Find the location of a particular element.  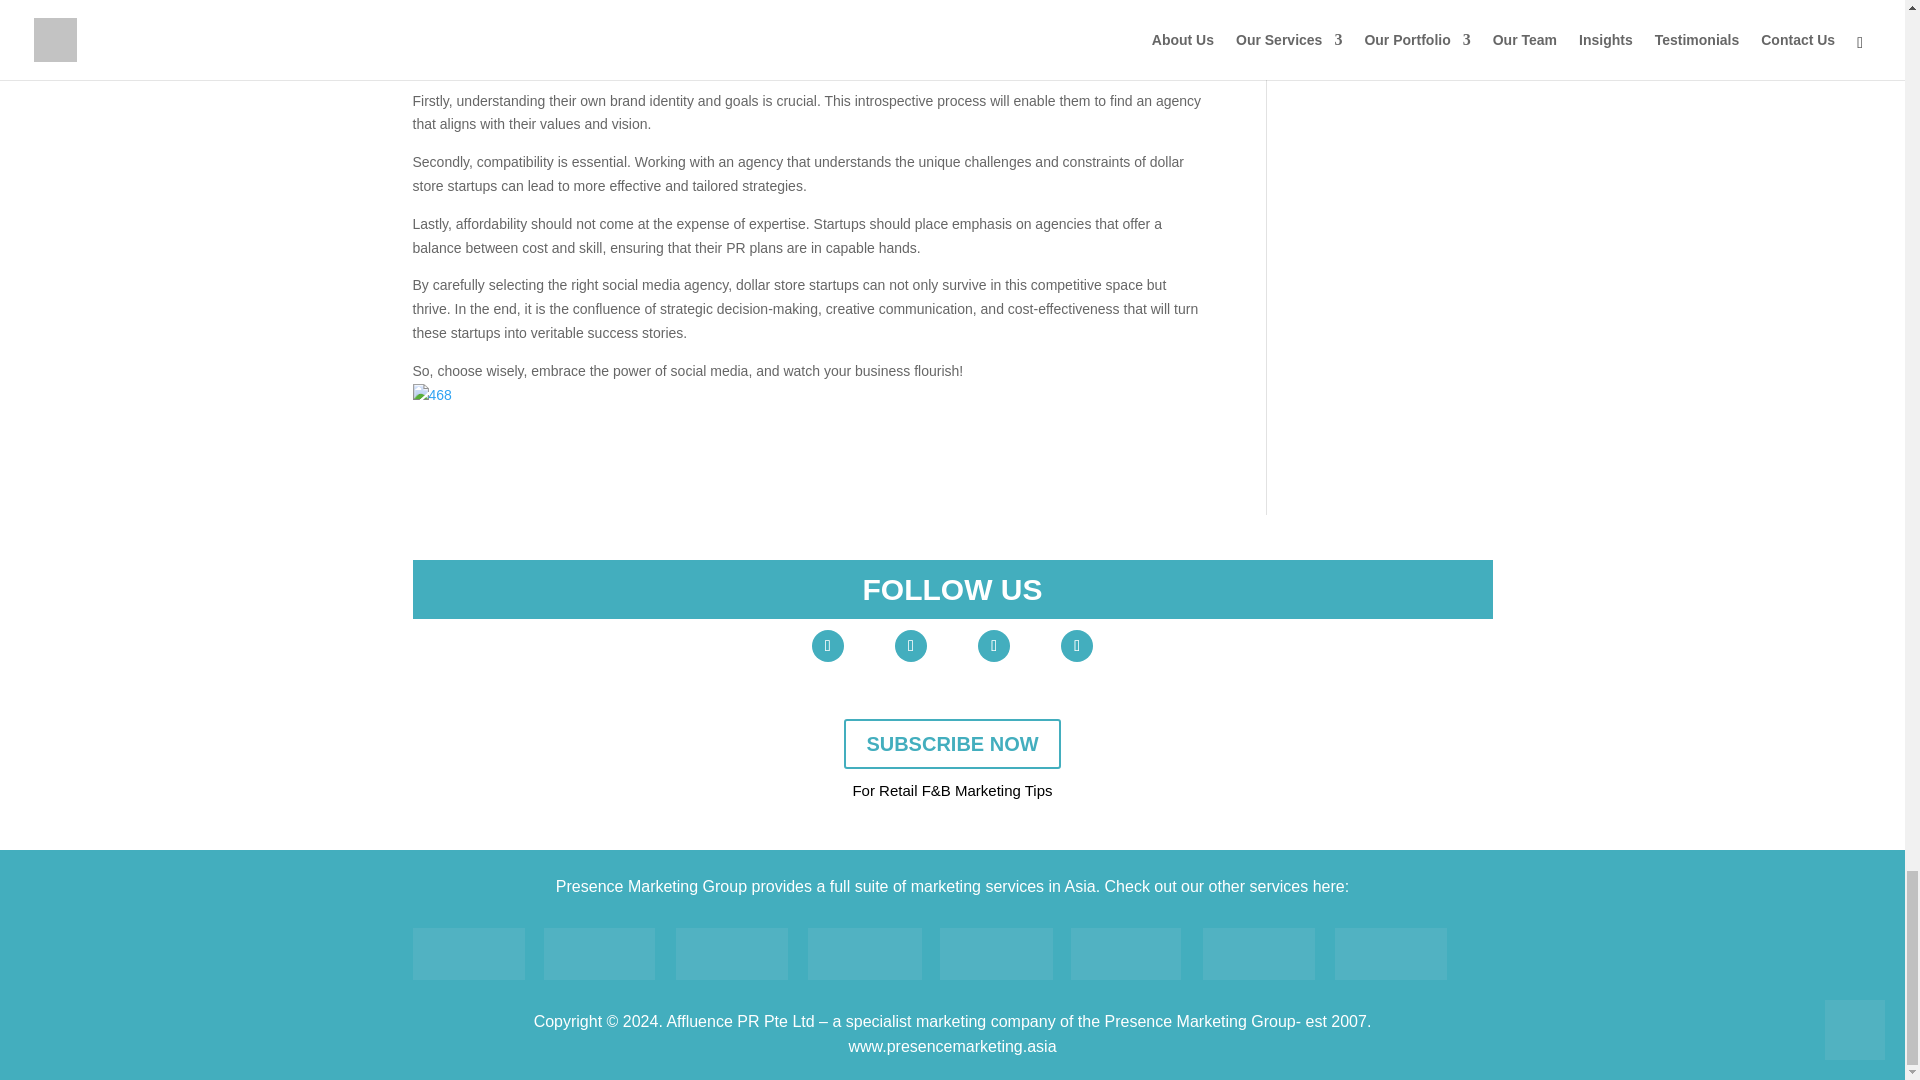

Affluence PR is located at coordinates (468, 953).